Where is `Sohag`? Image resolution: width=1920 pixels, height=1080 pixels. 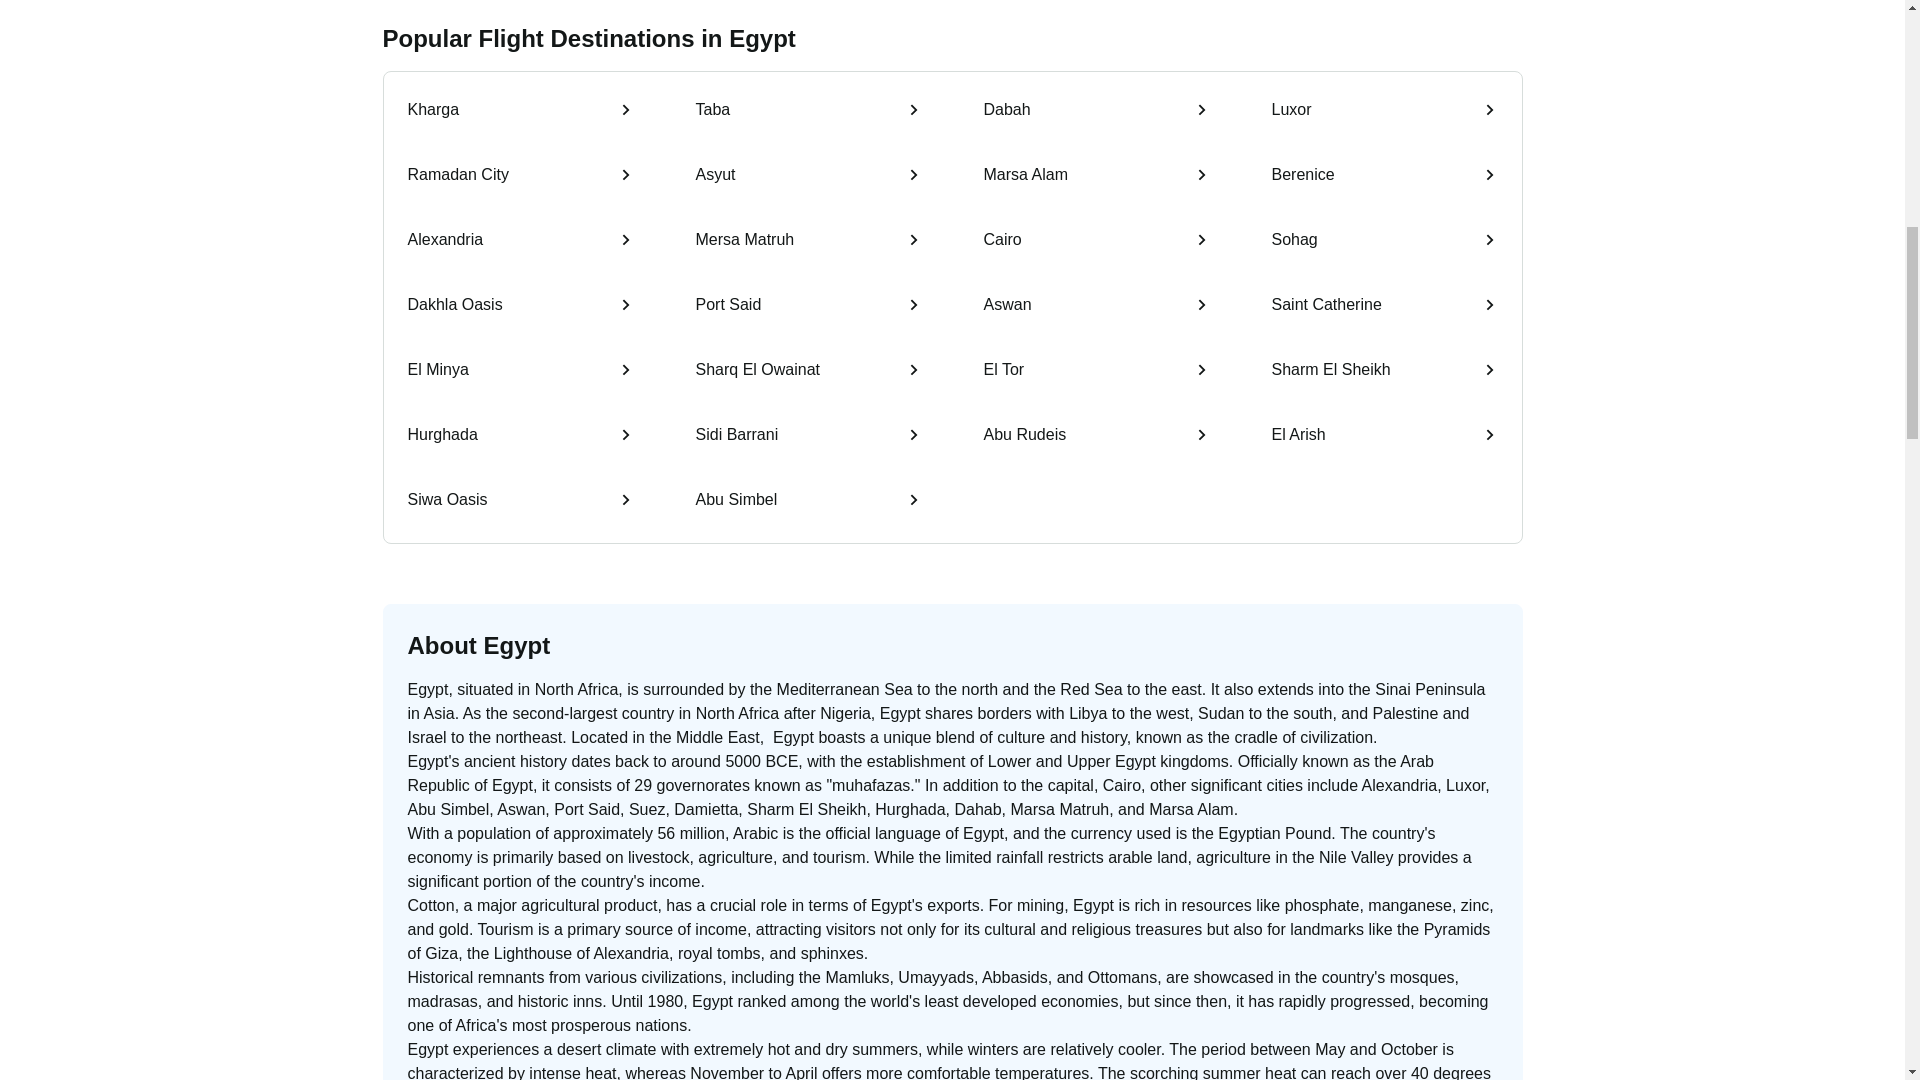
Sohag is located at coordinates (1384, 242).